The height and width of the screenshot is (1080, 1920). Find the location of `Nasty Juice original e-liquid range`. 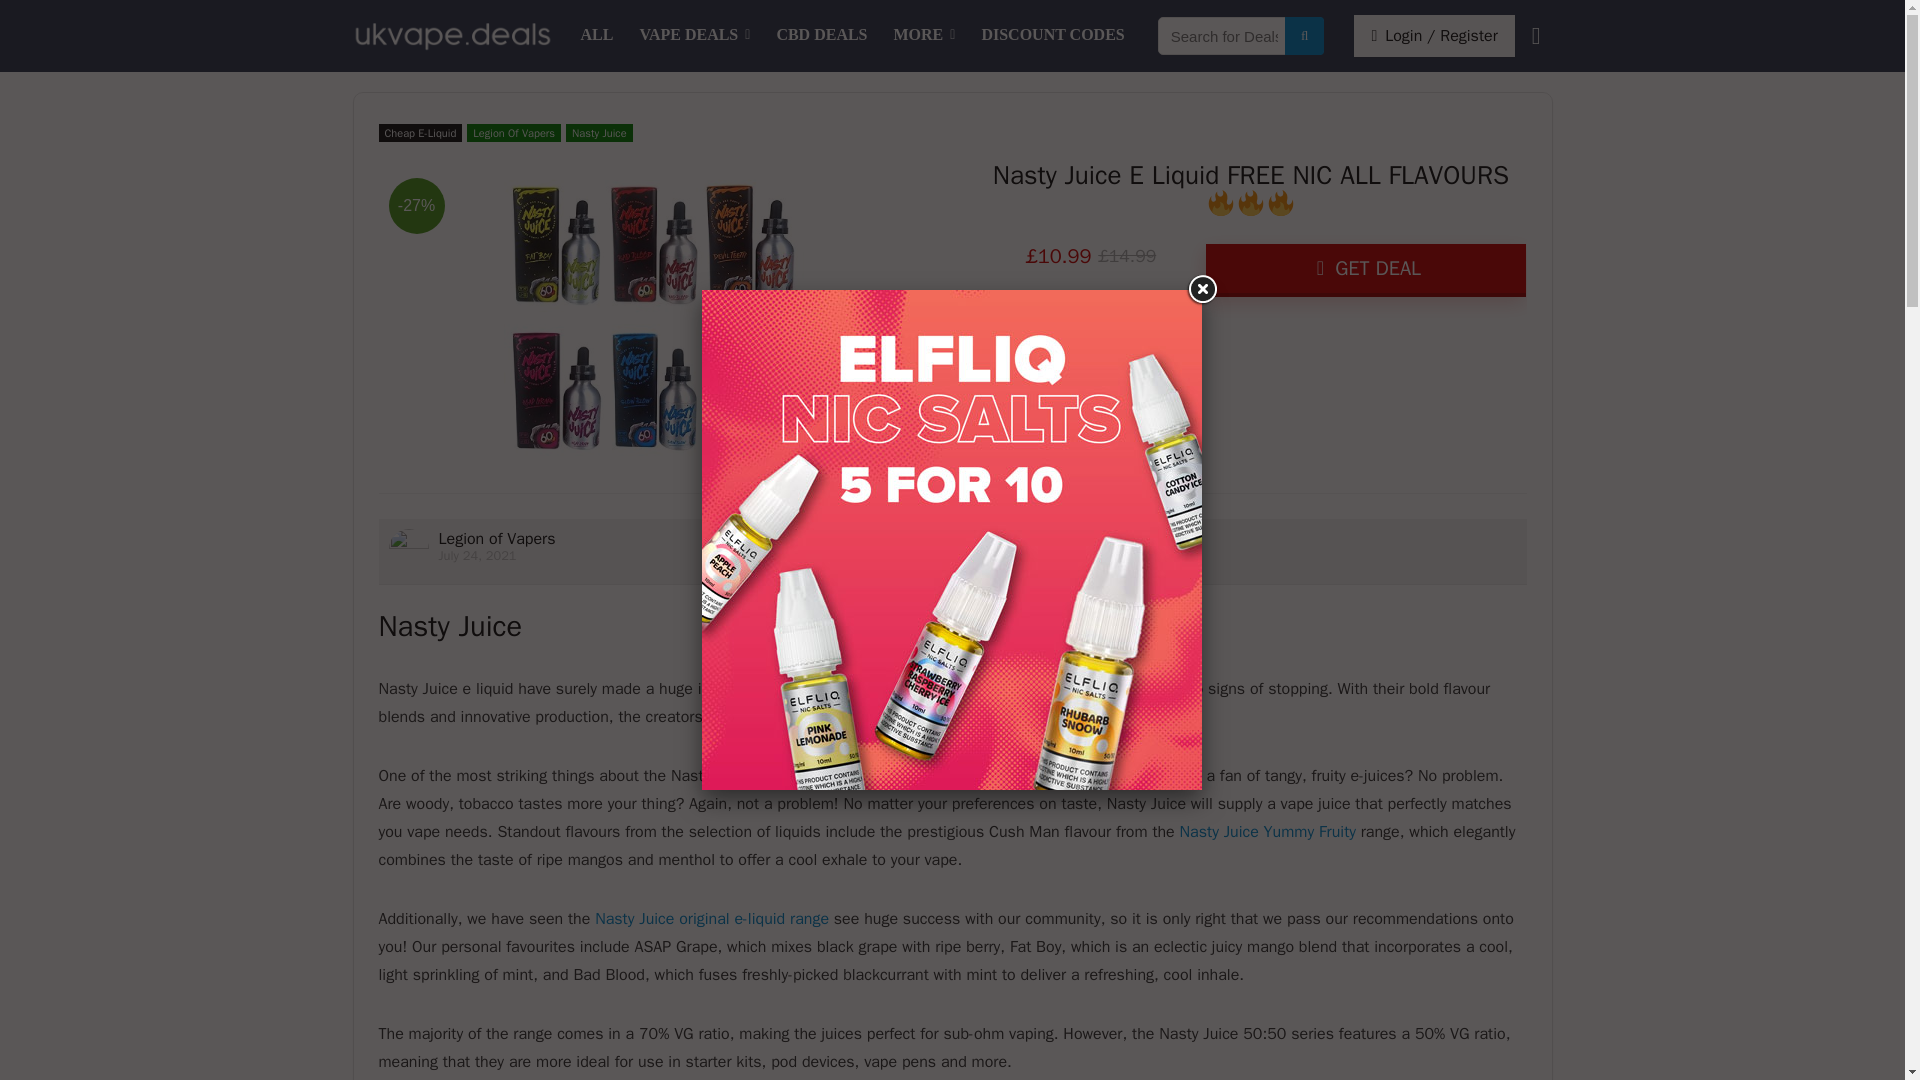

Nasty Juice original e-liquid range is located at coordinates (712, 918).